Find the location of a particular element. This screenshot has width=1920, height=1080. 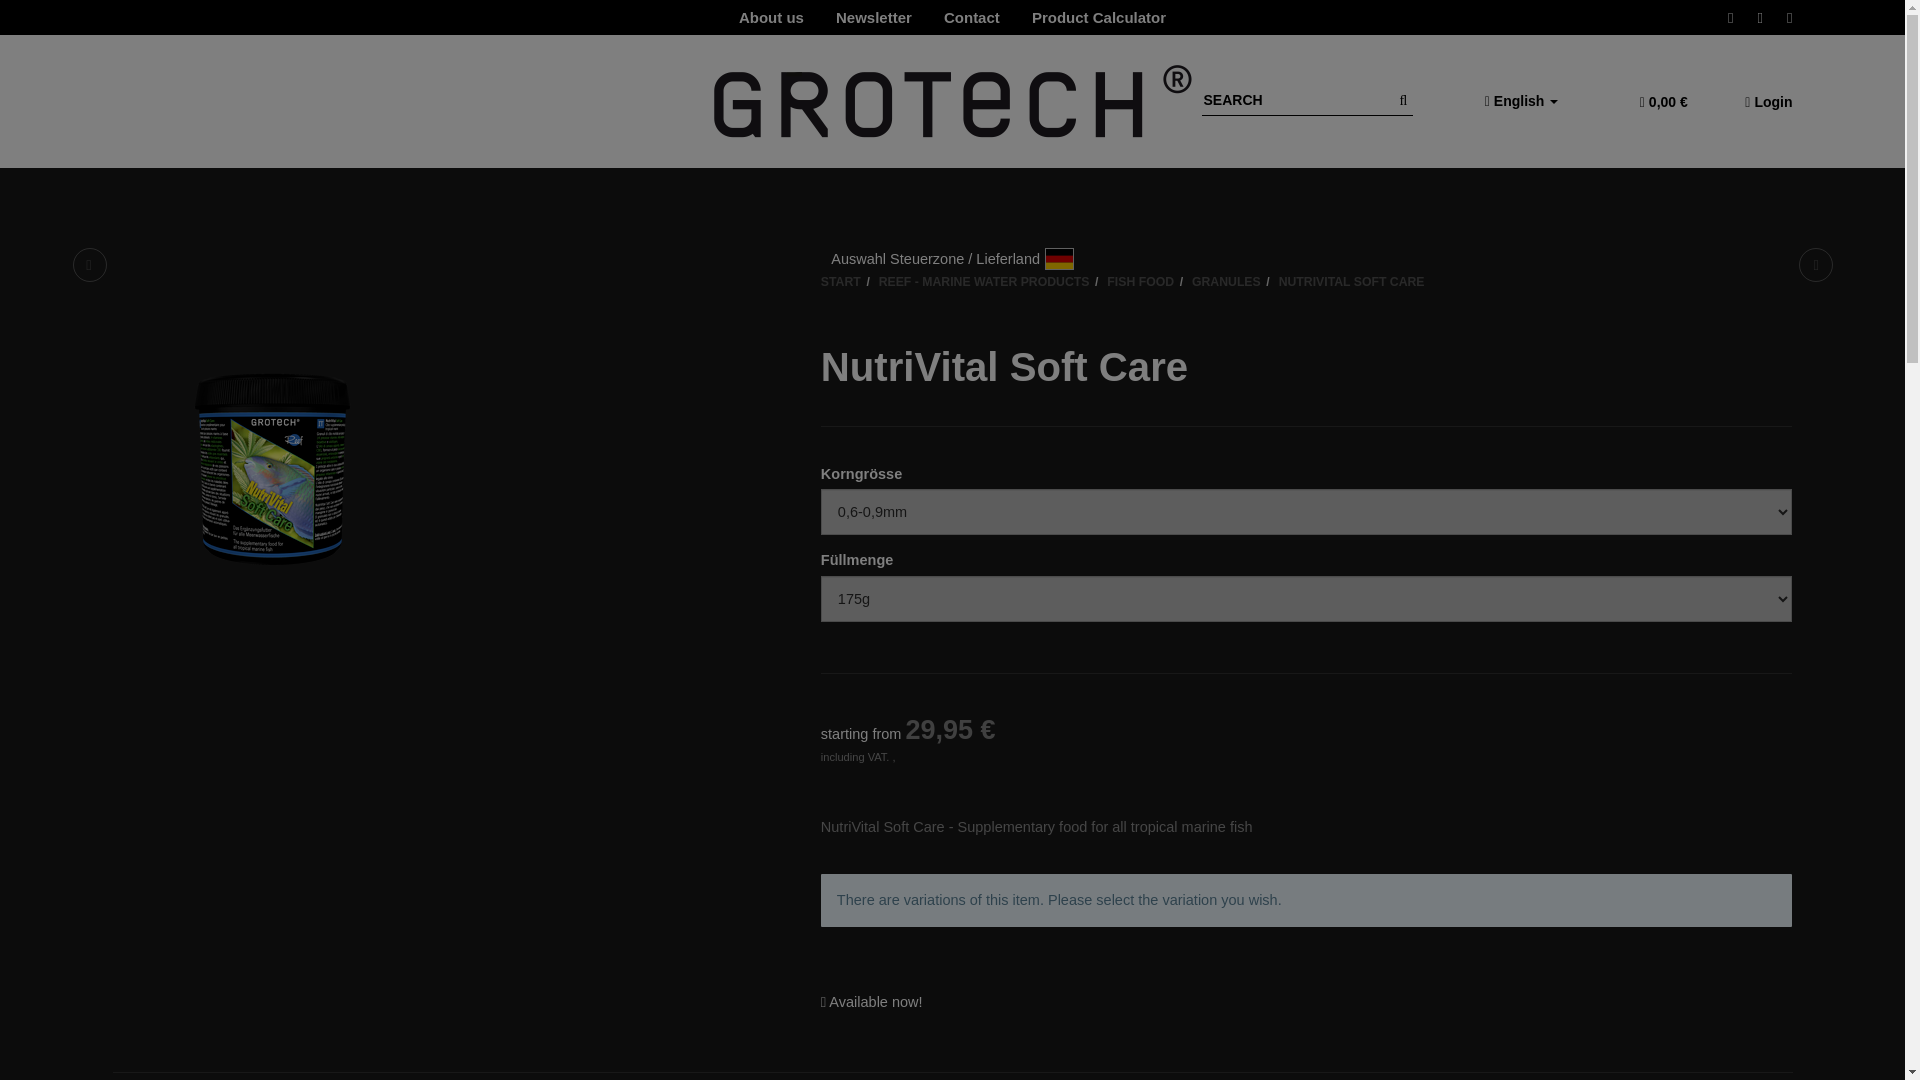

Basket is located at coordinates (1664, 109).